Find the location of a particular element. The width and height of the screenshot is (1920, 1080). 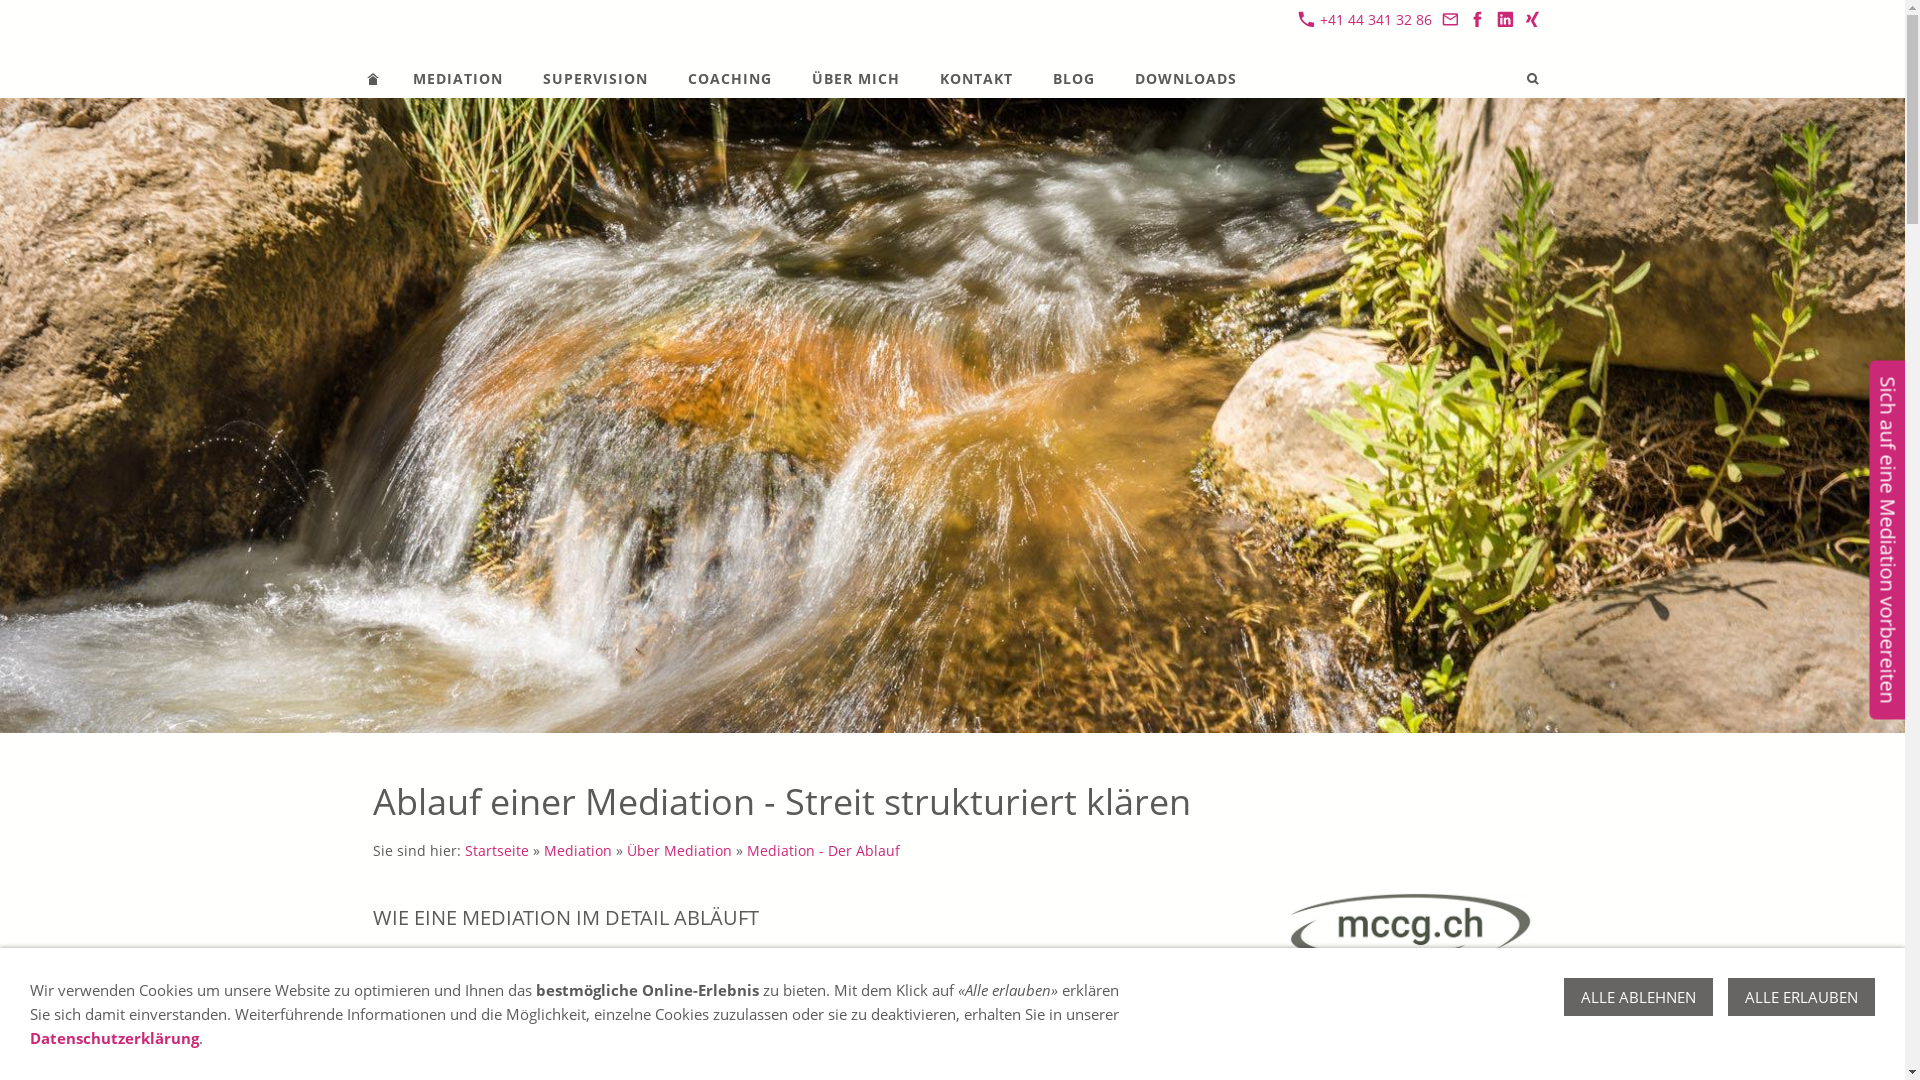

SUPERVISION is located at coordinates (594, 78).